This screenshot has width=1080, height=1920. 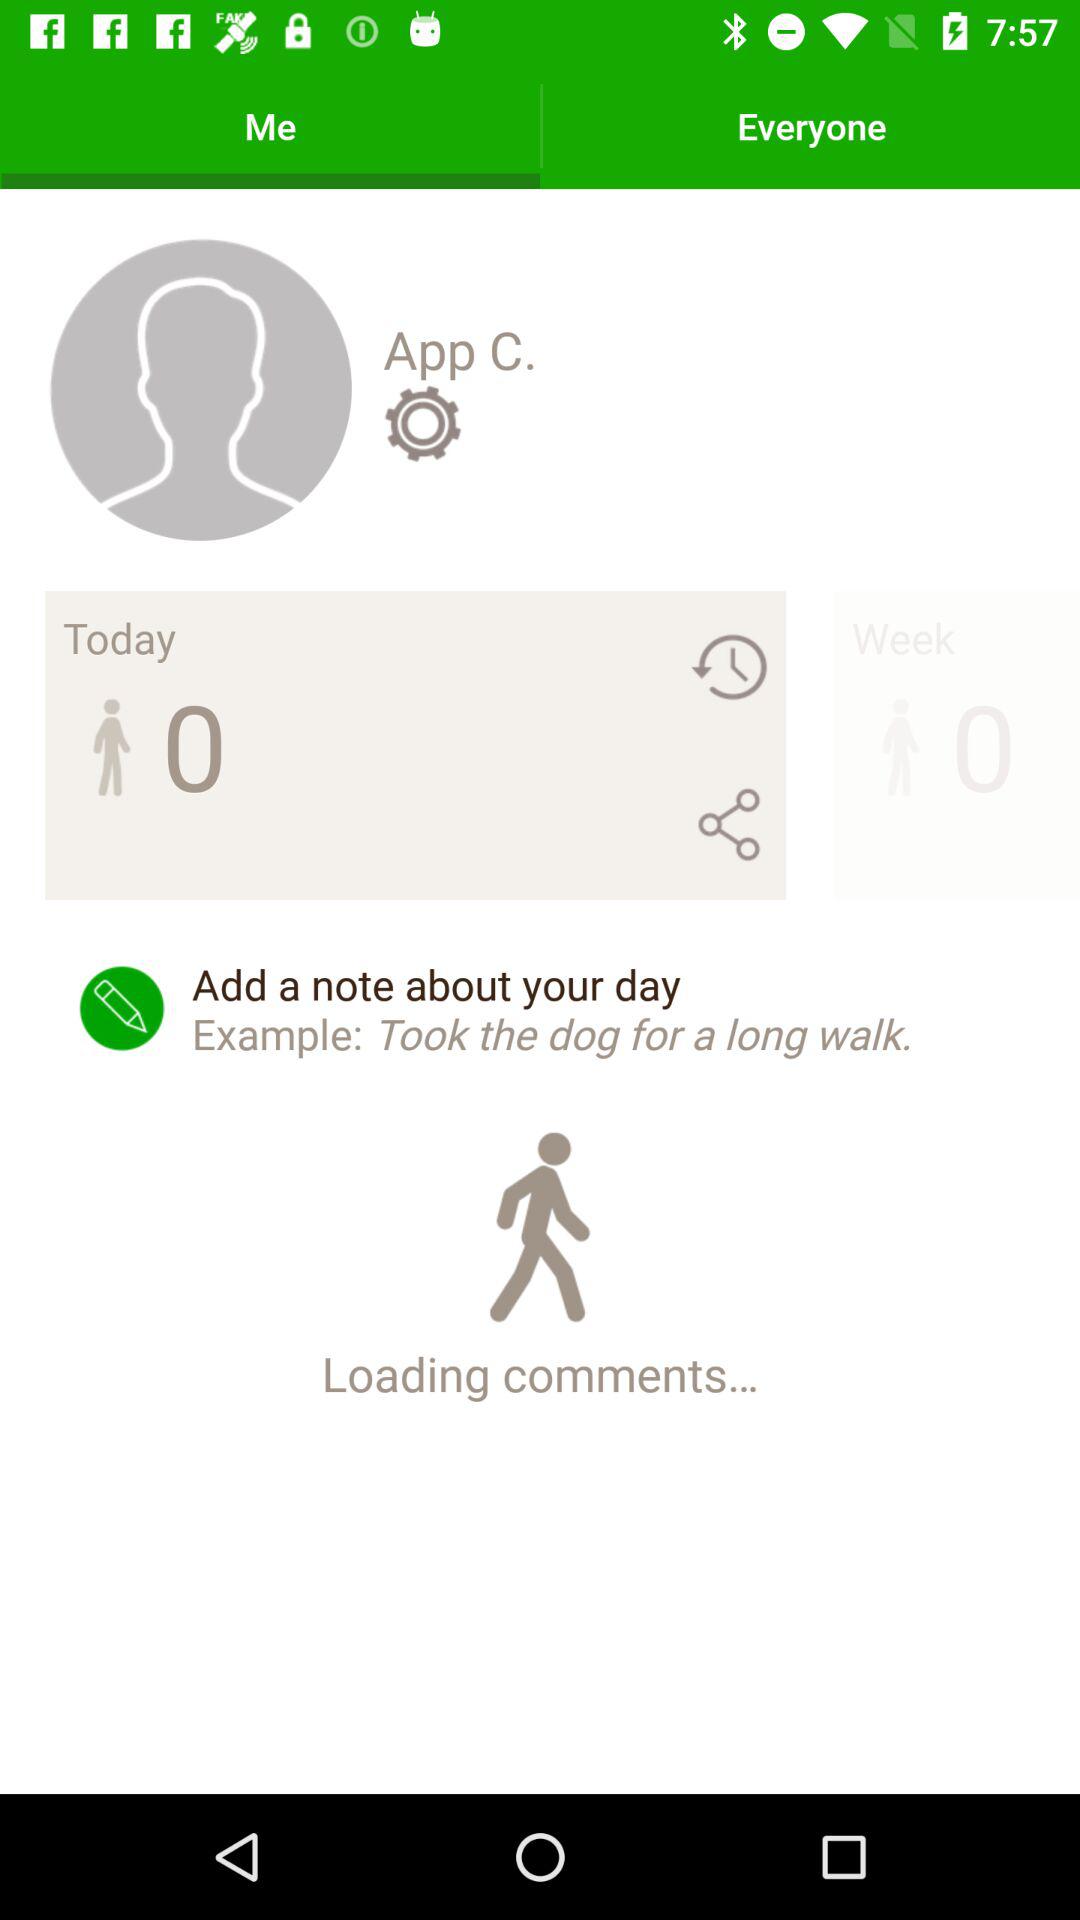 I want to click on scroll to the week item, so click(x=902, y=637).